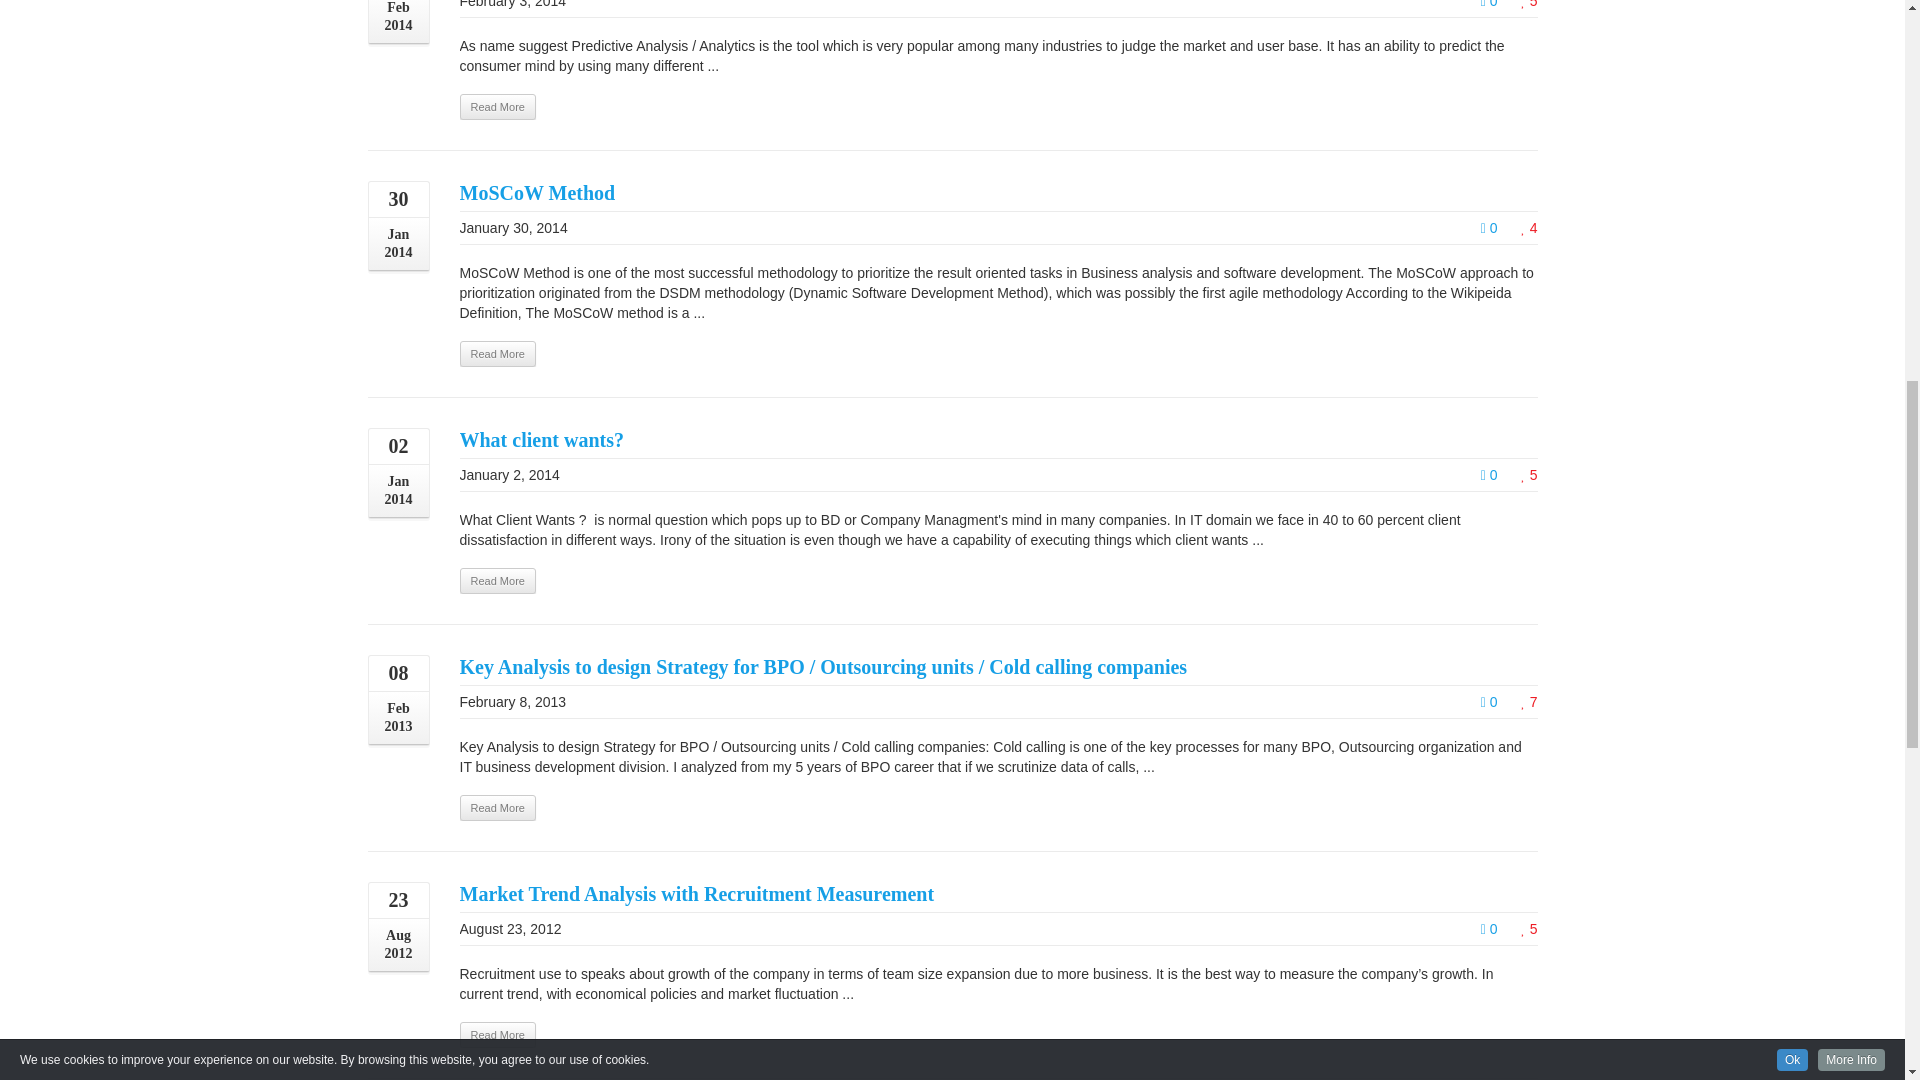  I want to click on Like this, so click(1528, 4).